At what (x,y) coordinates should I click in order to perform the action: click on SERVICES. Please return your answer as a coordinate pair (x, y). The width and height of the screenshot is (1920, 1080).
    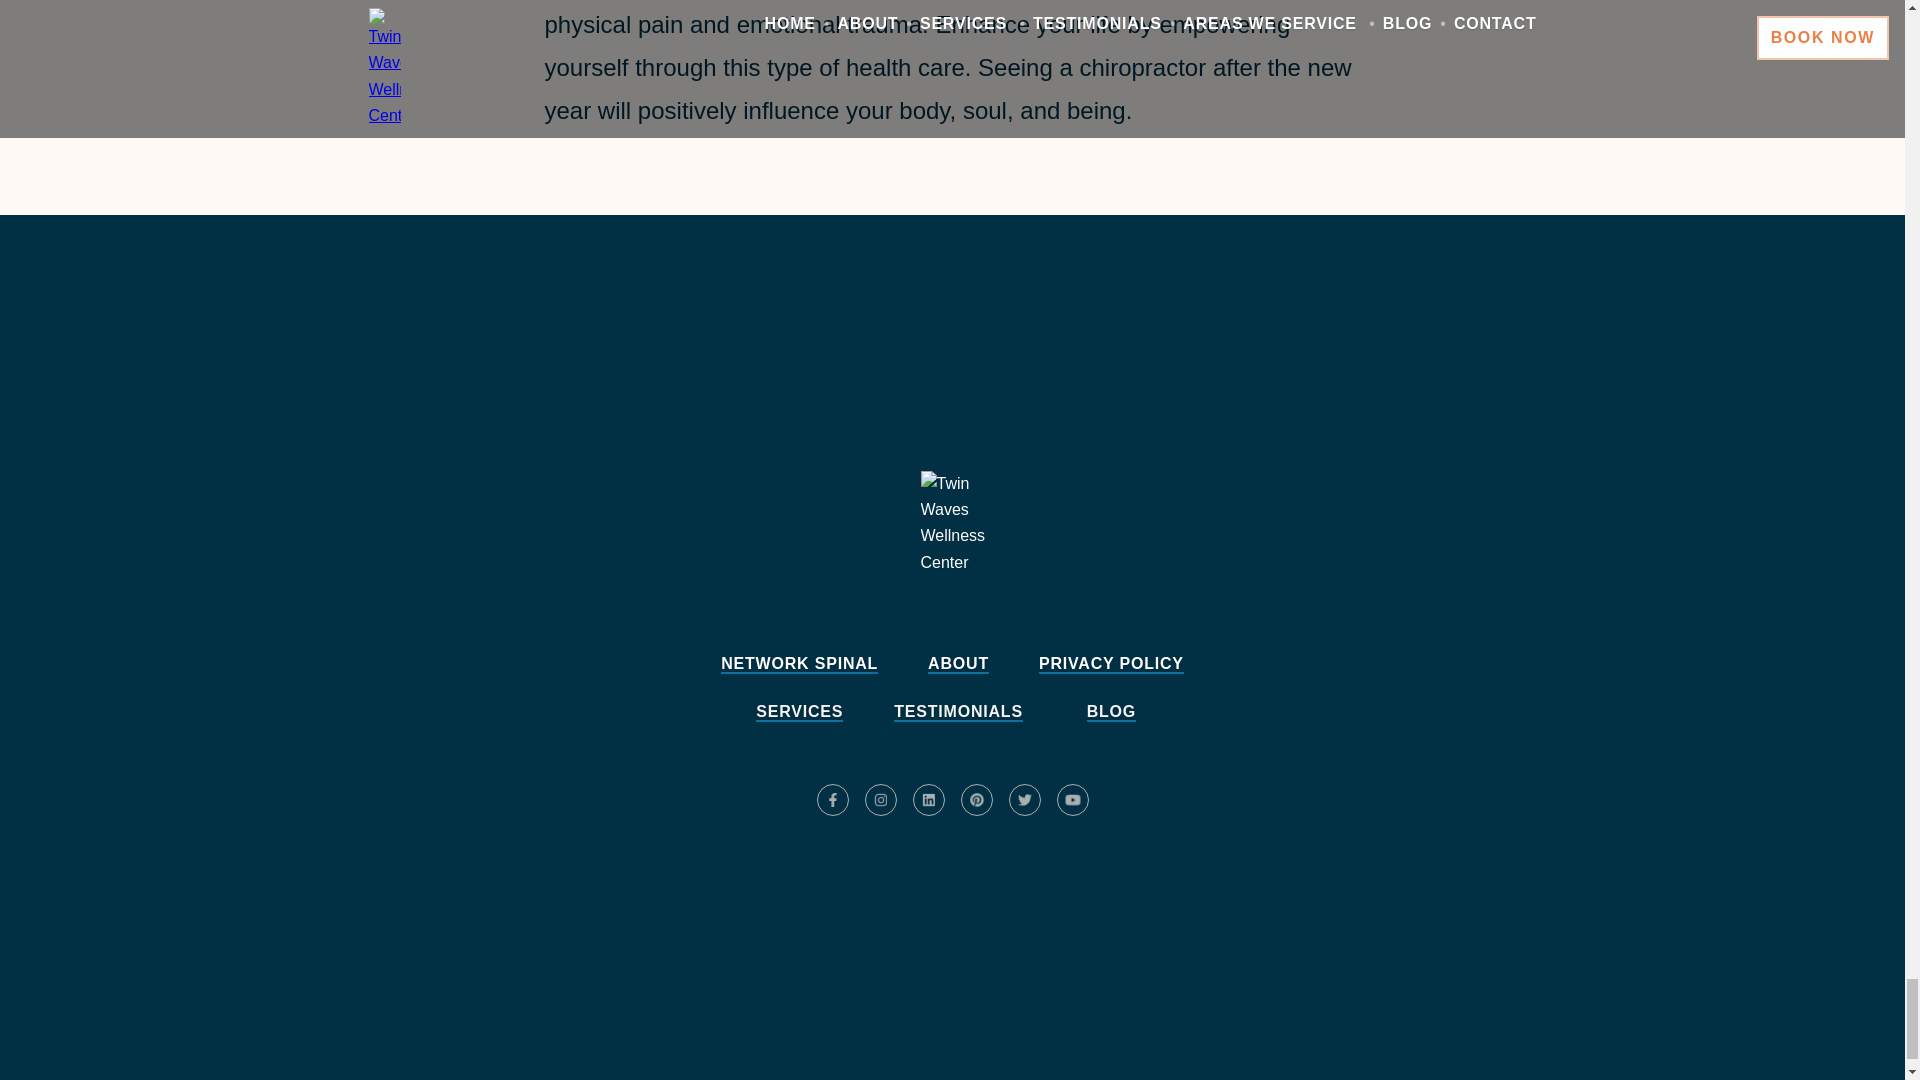
    Looking at the image, I should click on (799, 712).